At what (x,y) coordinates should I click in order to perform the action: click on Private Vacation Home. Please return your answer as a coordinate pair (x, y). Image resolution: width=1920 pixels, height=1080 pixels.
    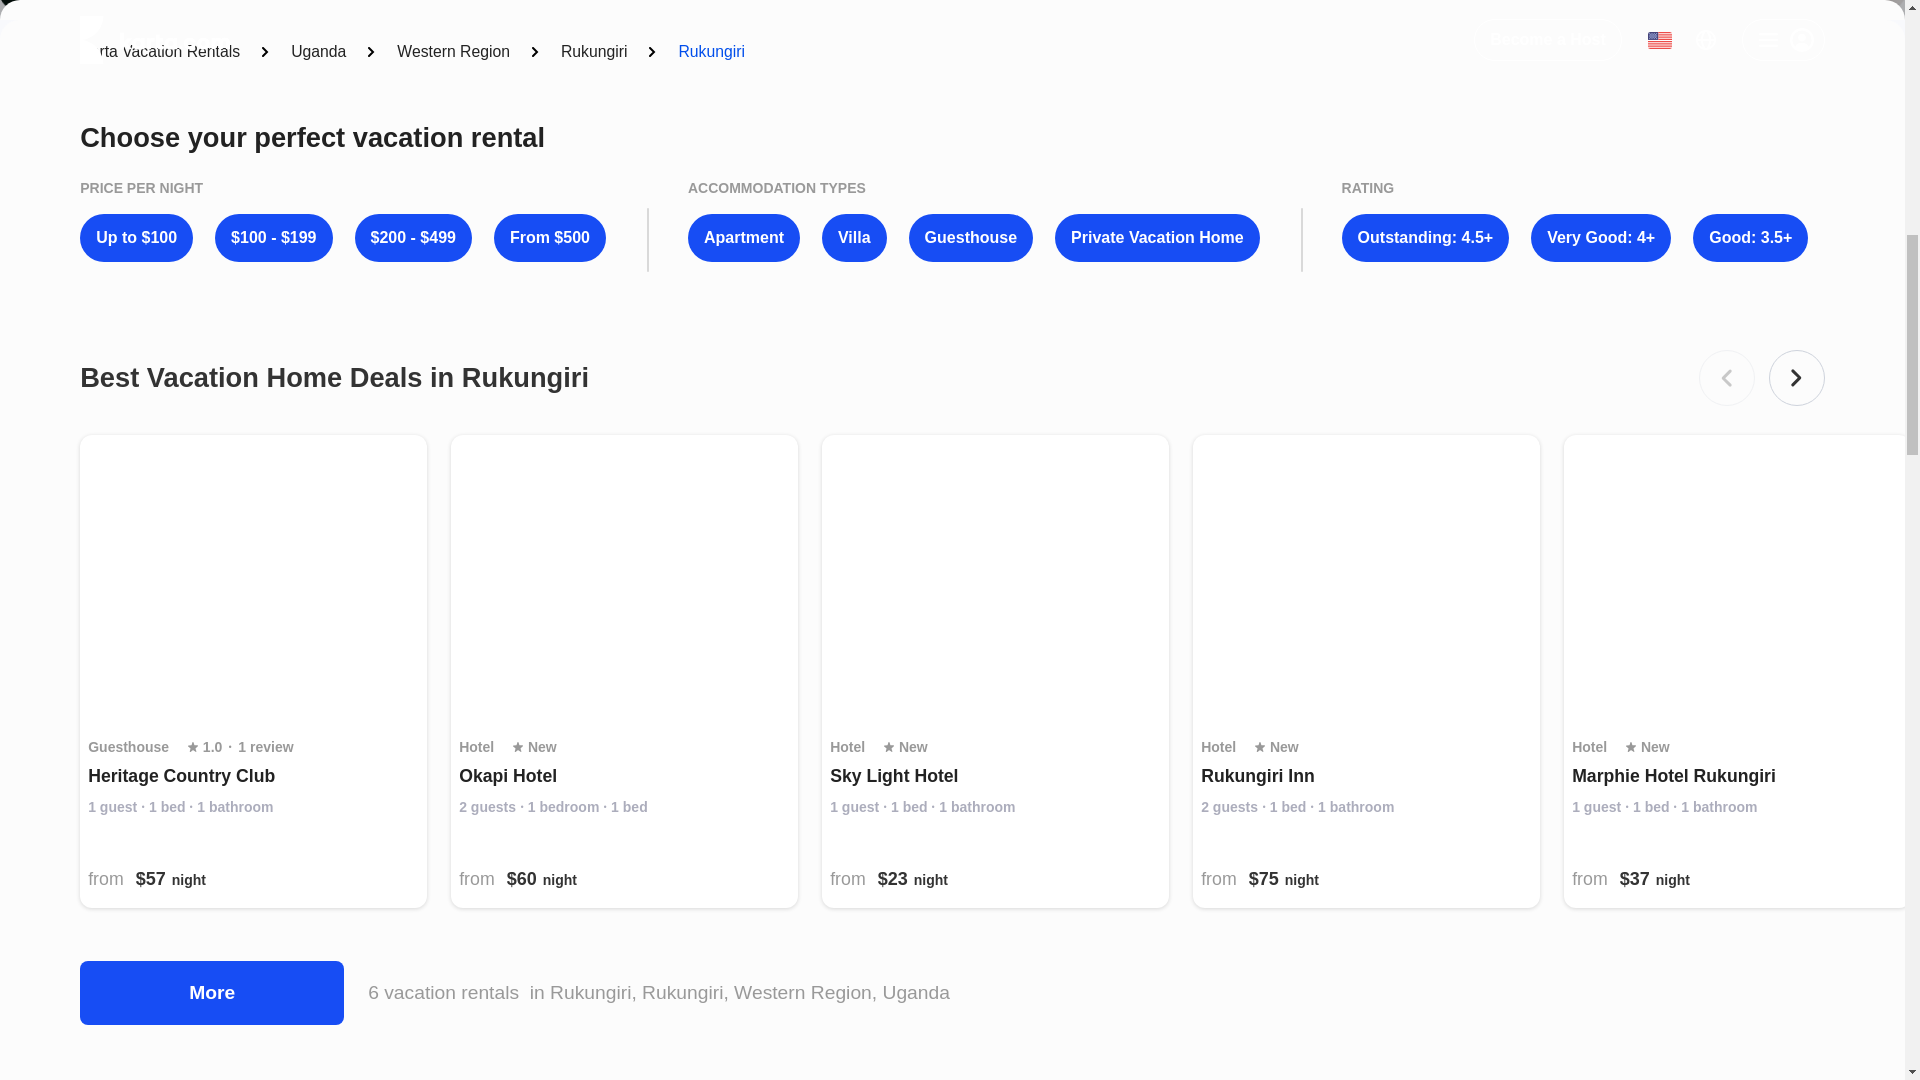
    Looking at the image, I should click on (1156, 238).